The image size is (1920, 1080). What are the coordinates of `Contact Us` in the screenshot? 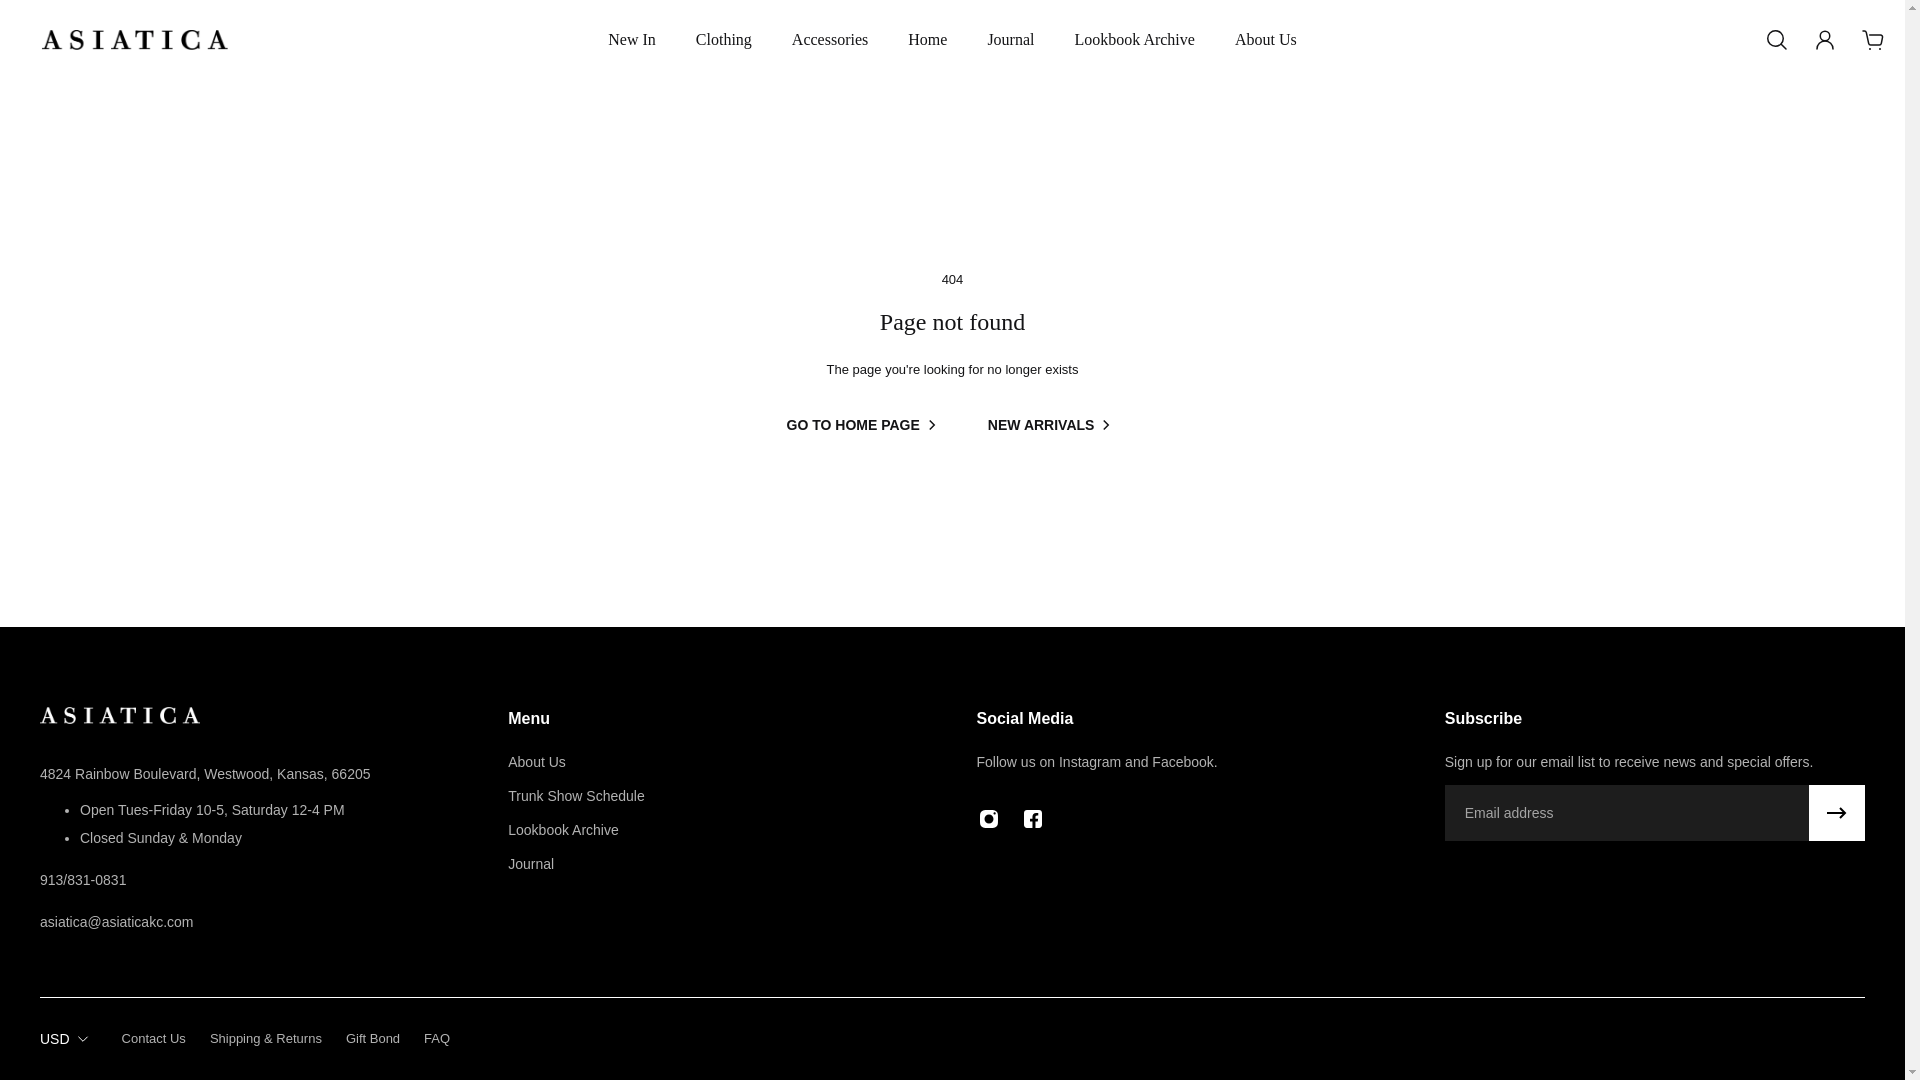 It's located at (154, 1038).